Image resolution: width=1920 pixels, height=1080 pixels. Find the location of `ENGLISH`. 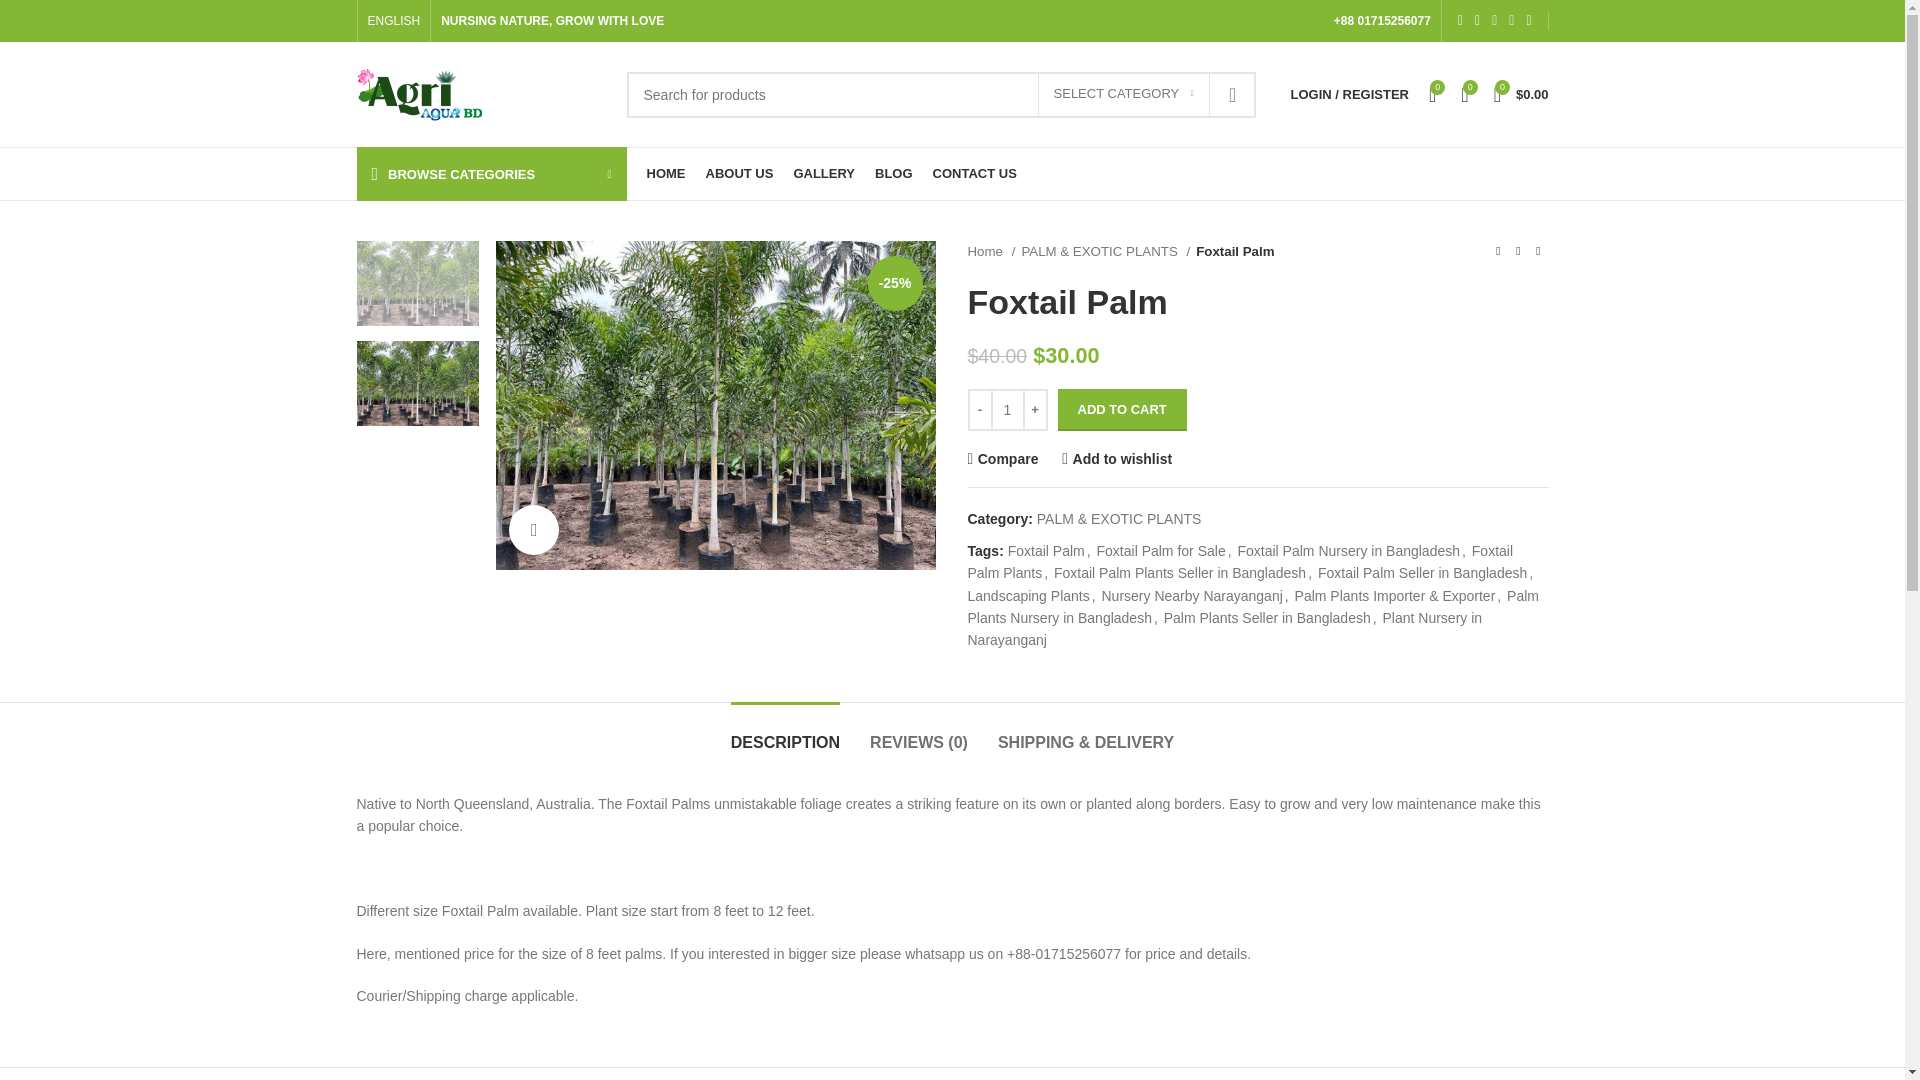

ENGLISH is located at coordinates (394, 21).